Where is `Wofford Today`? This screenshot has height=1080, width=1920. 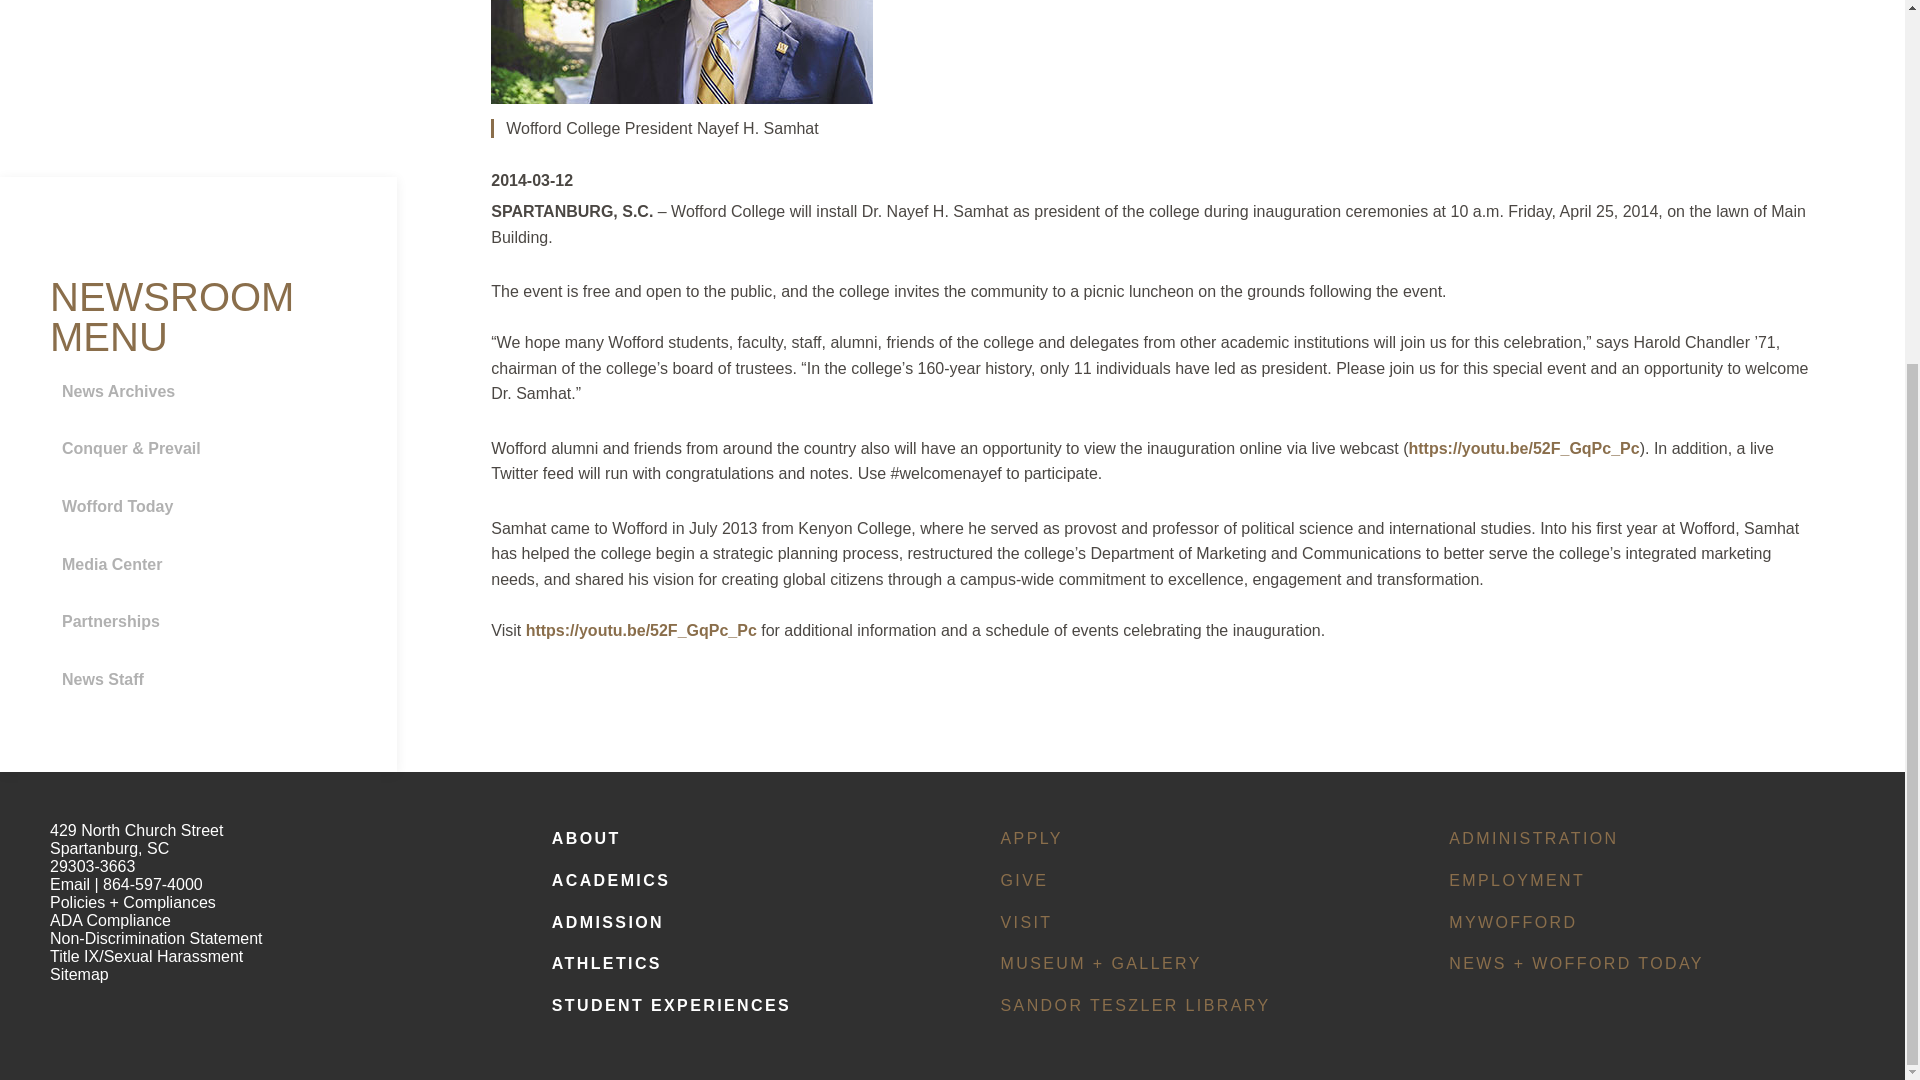
Wofford Today is located at coordinates (204, 506).